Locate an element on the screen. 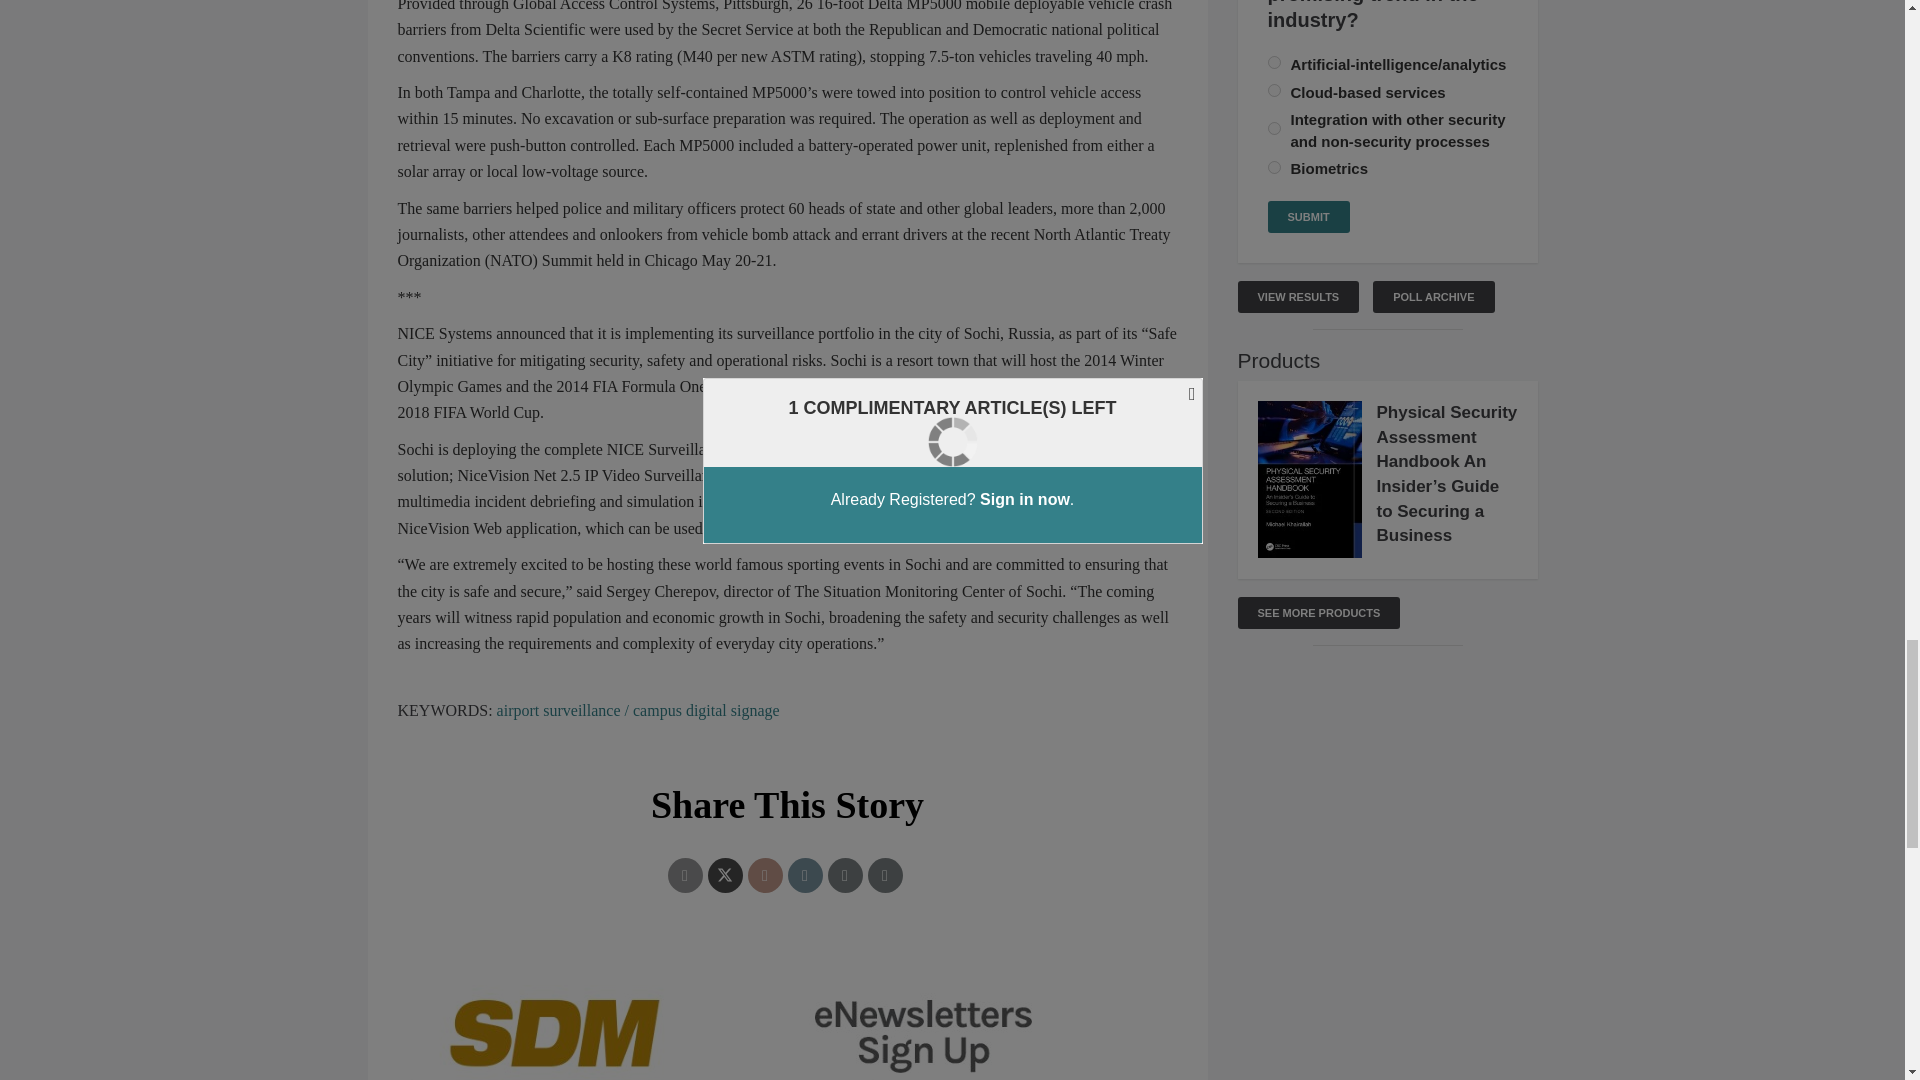 Image resolution: width=1920 pixels, height=1080 pixels. 489 is located at coordinates (1274, 62).